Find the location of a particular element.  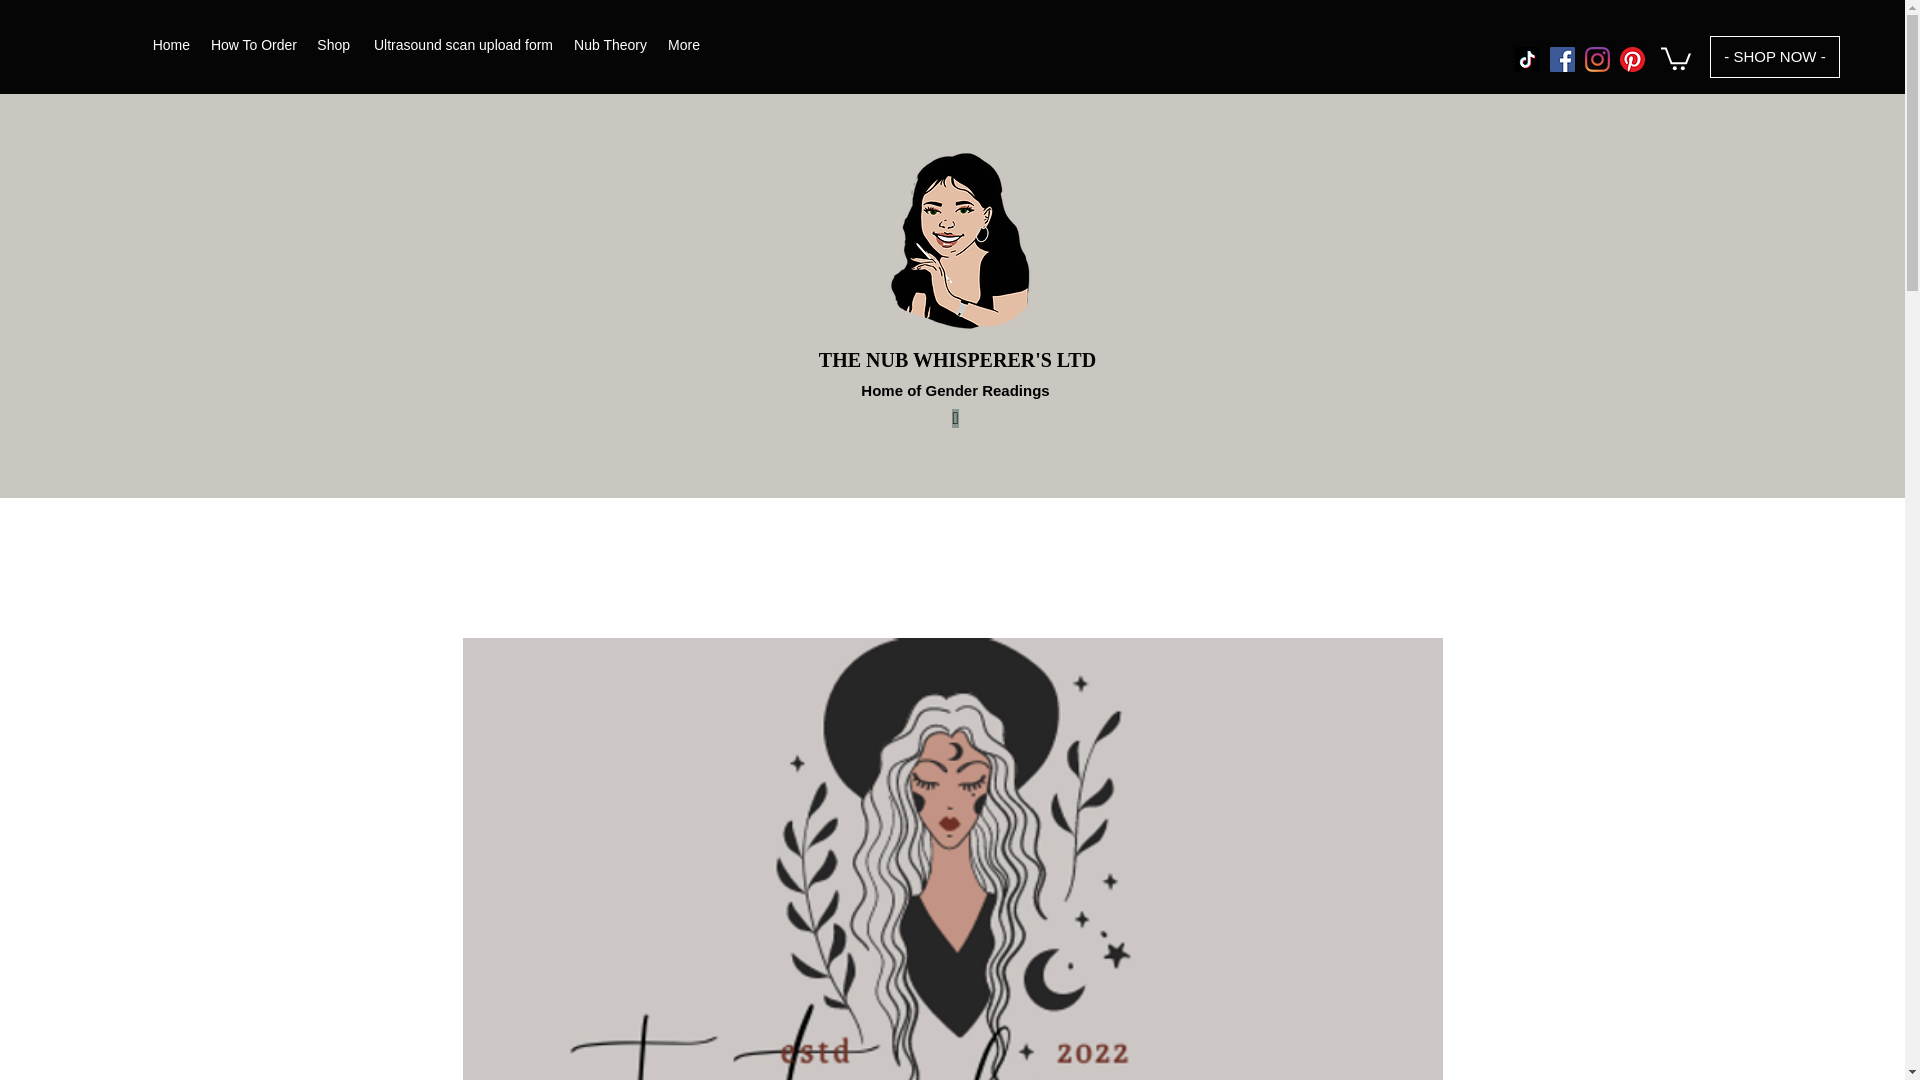

- SHOP NOW - is located at coordinates (1774, 56).